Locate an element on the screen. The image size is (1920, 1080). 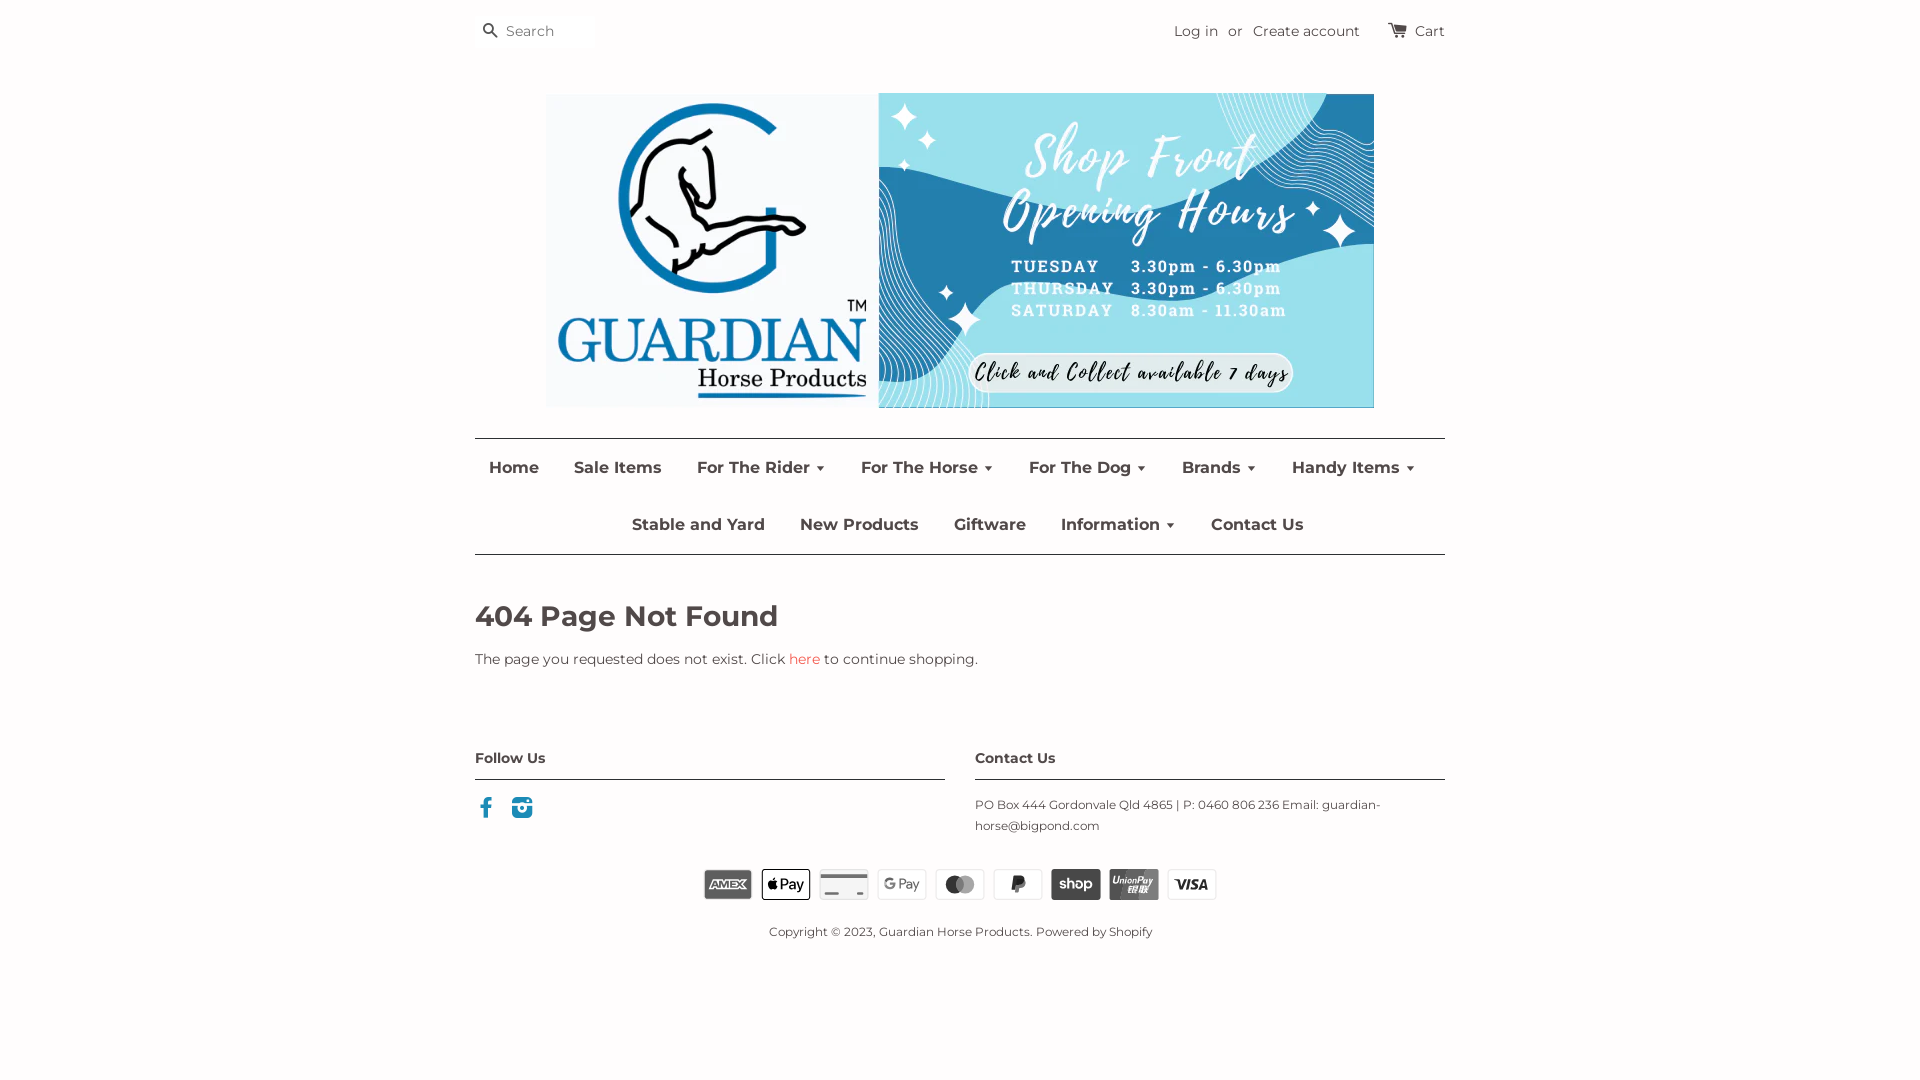
Home is located at coordinates (522, 468).